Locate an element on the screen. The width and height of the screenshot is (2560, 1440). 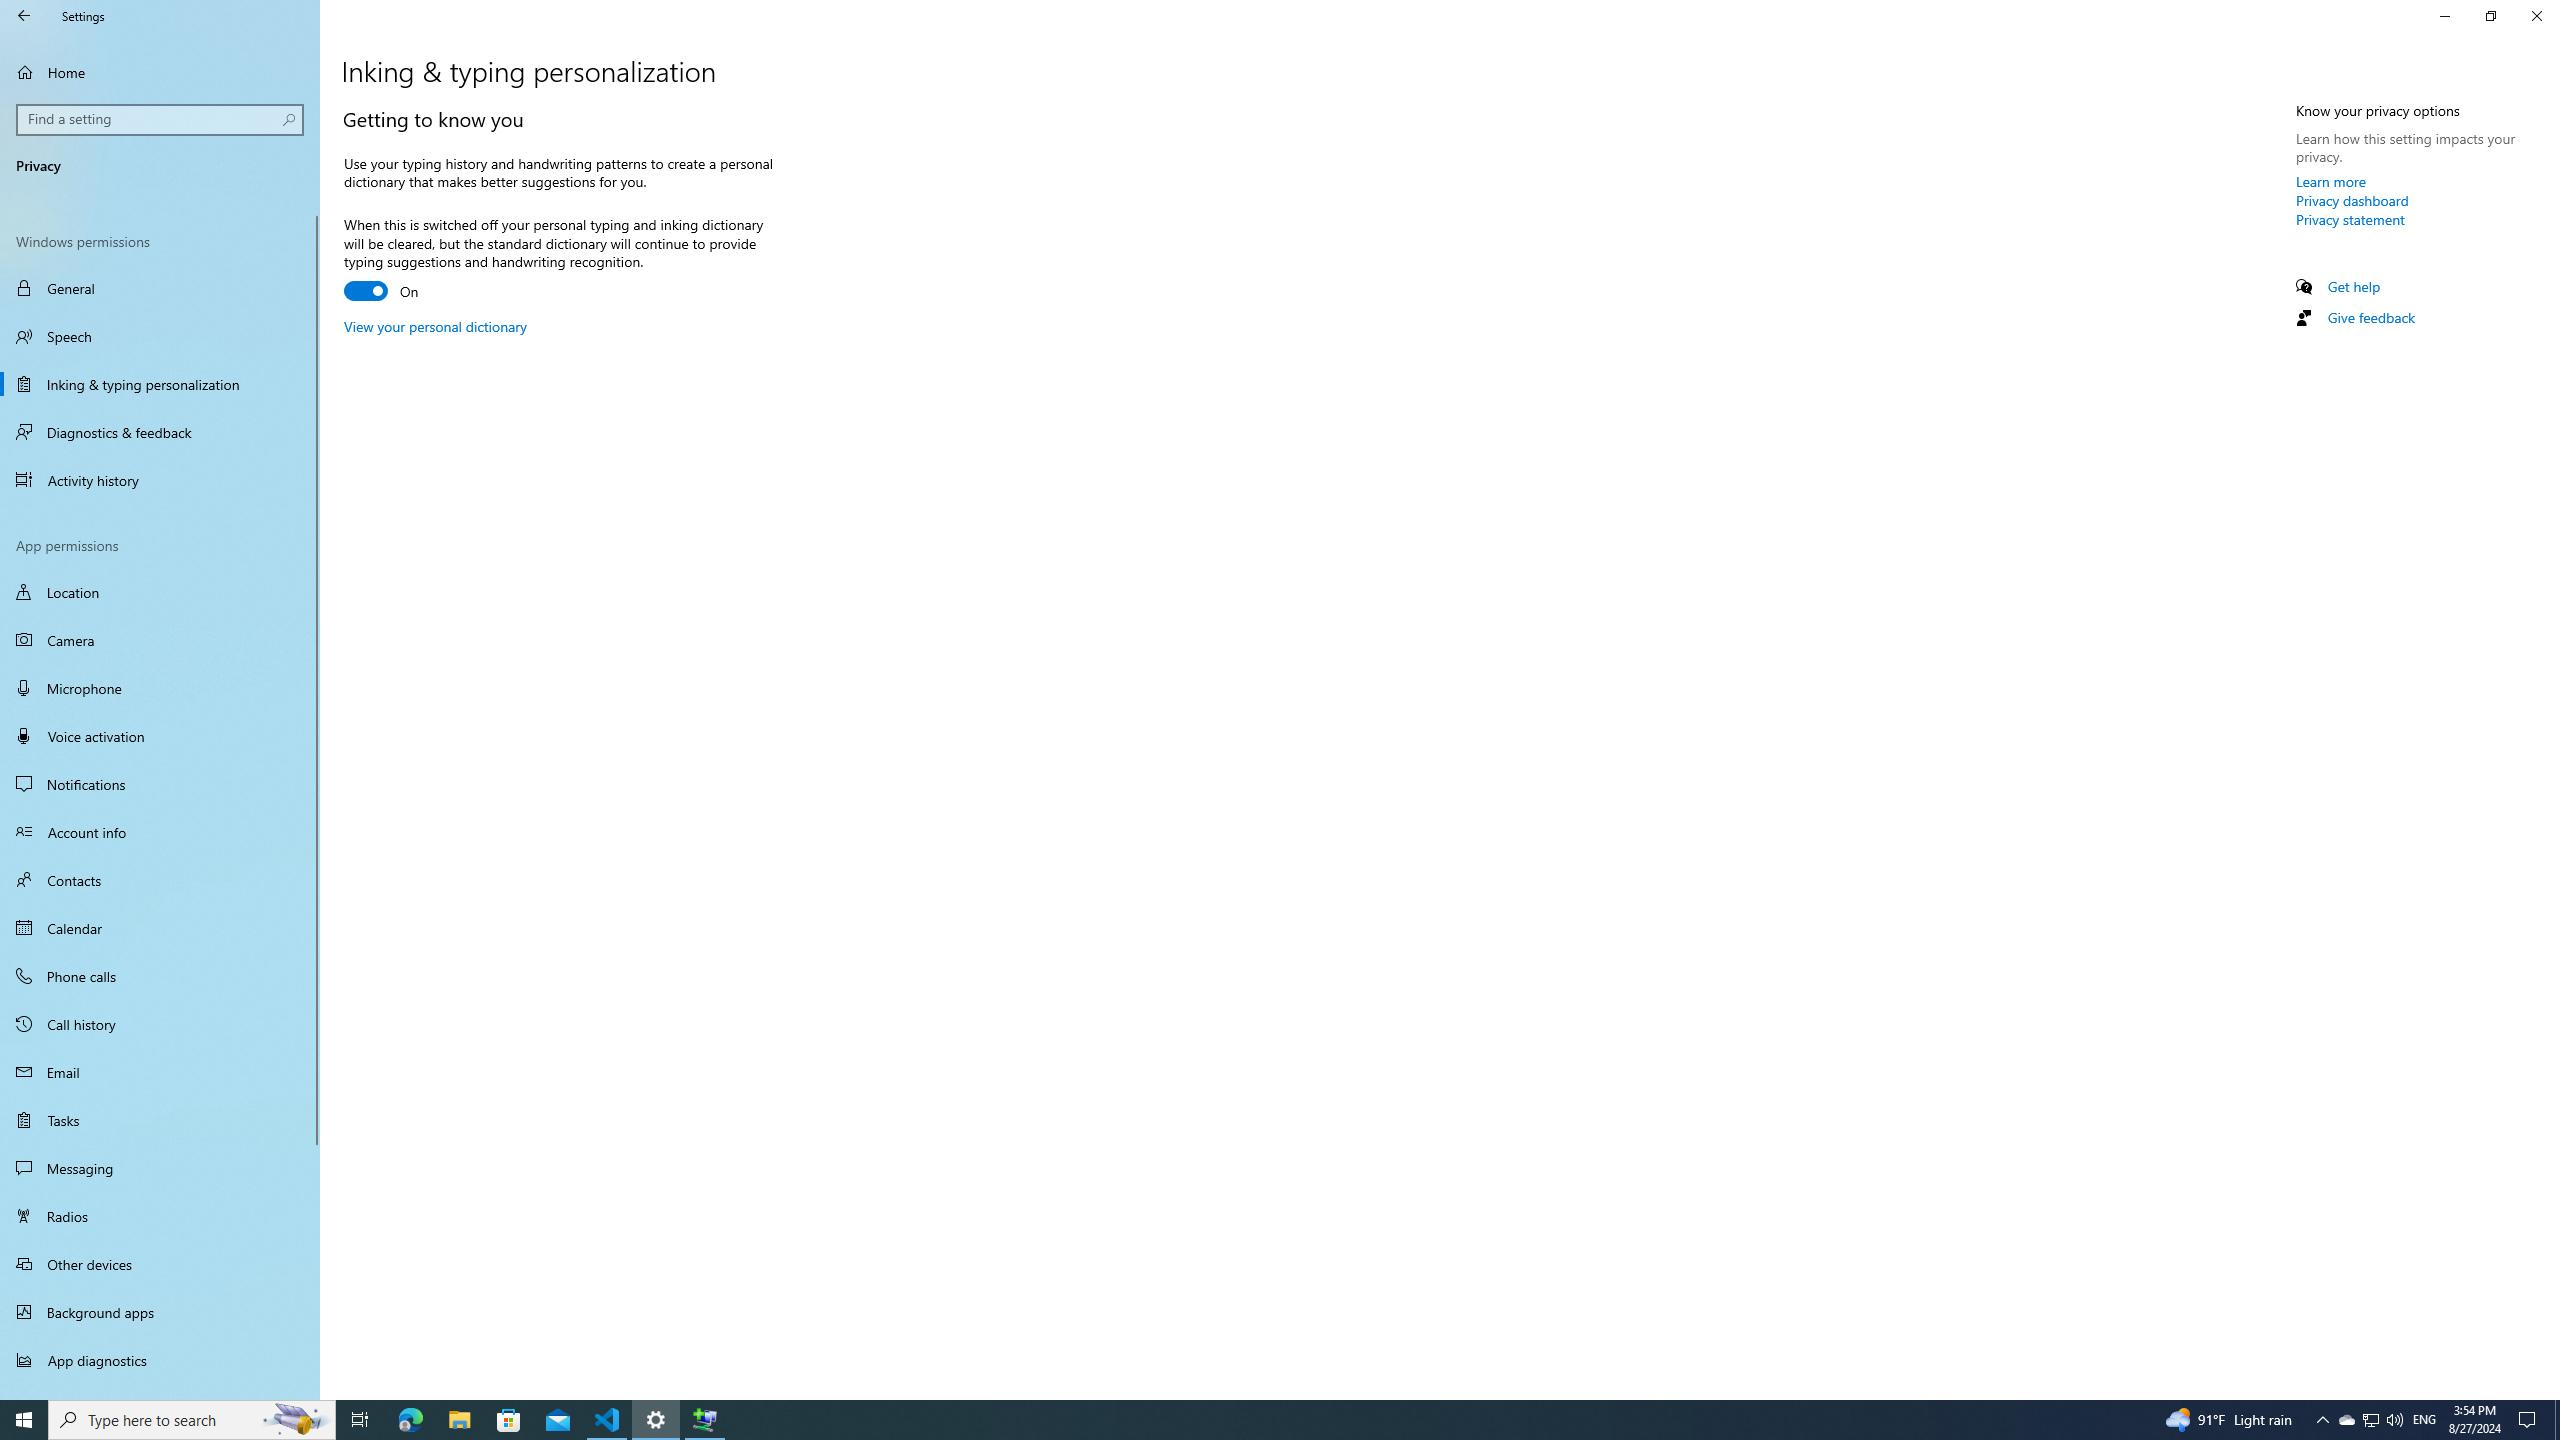
Privacy dashboard is located at coordinates (2352, 200).